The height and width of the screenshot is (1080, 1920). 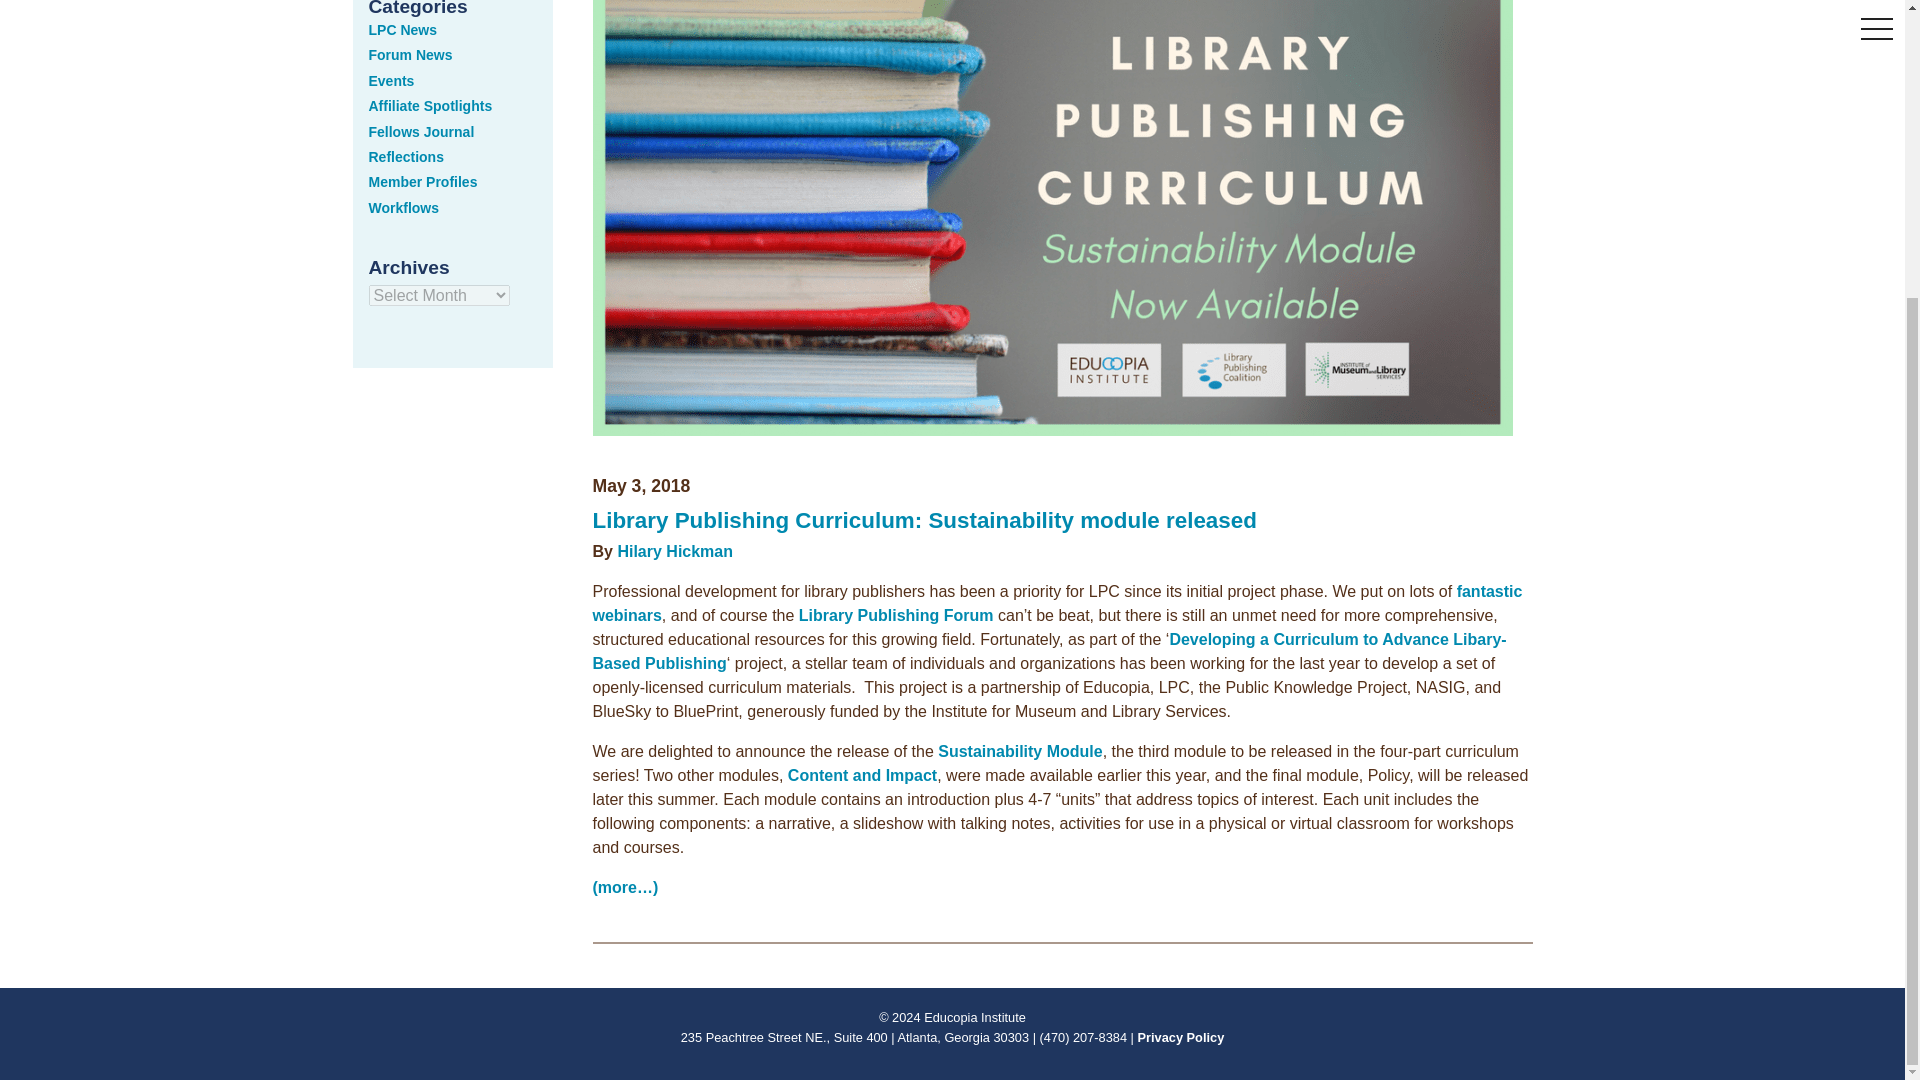 I want to click on Forum News, so click(x=410, y=54).